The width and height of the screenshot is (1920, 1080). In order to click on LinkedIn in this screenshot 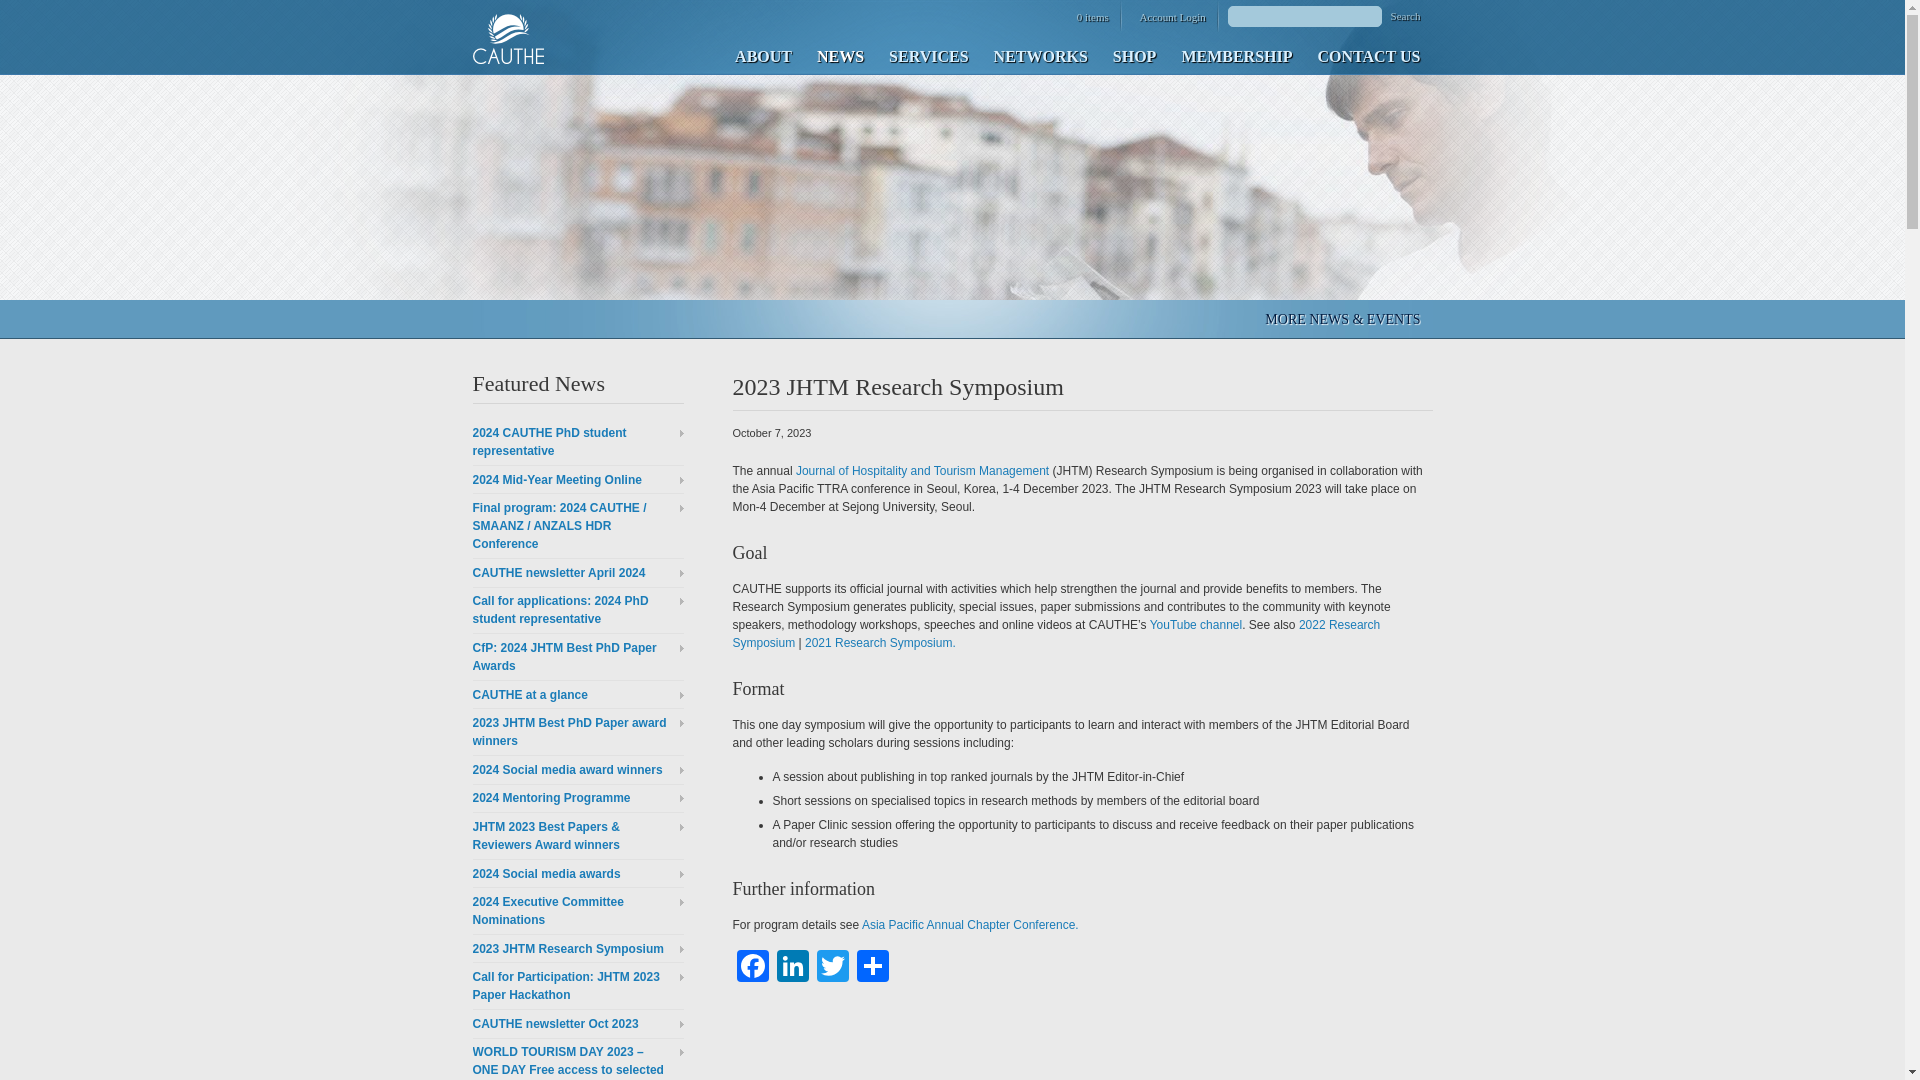, I will do `click(792, 968)`.